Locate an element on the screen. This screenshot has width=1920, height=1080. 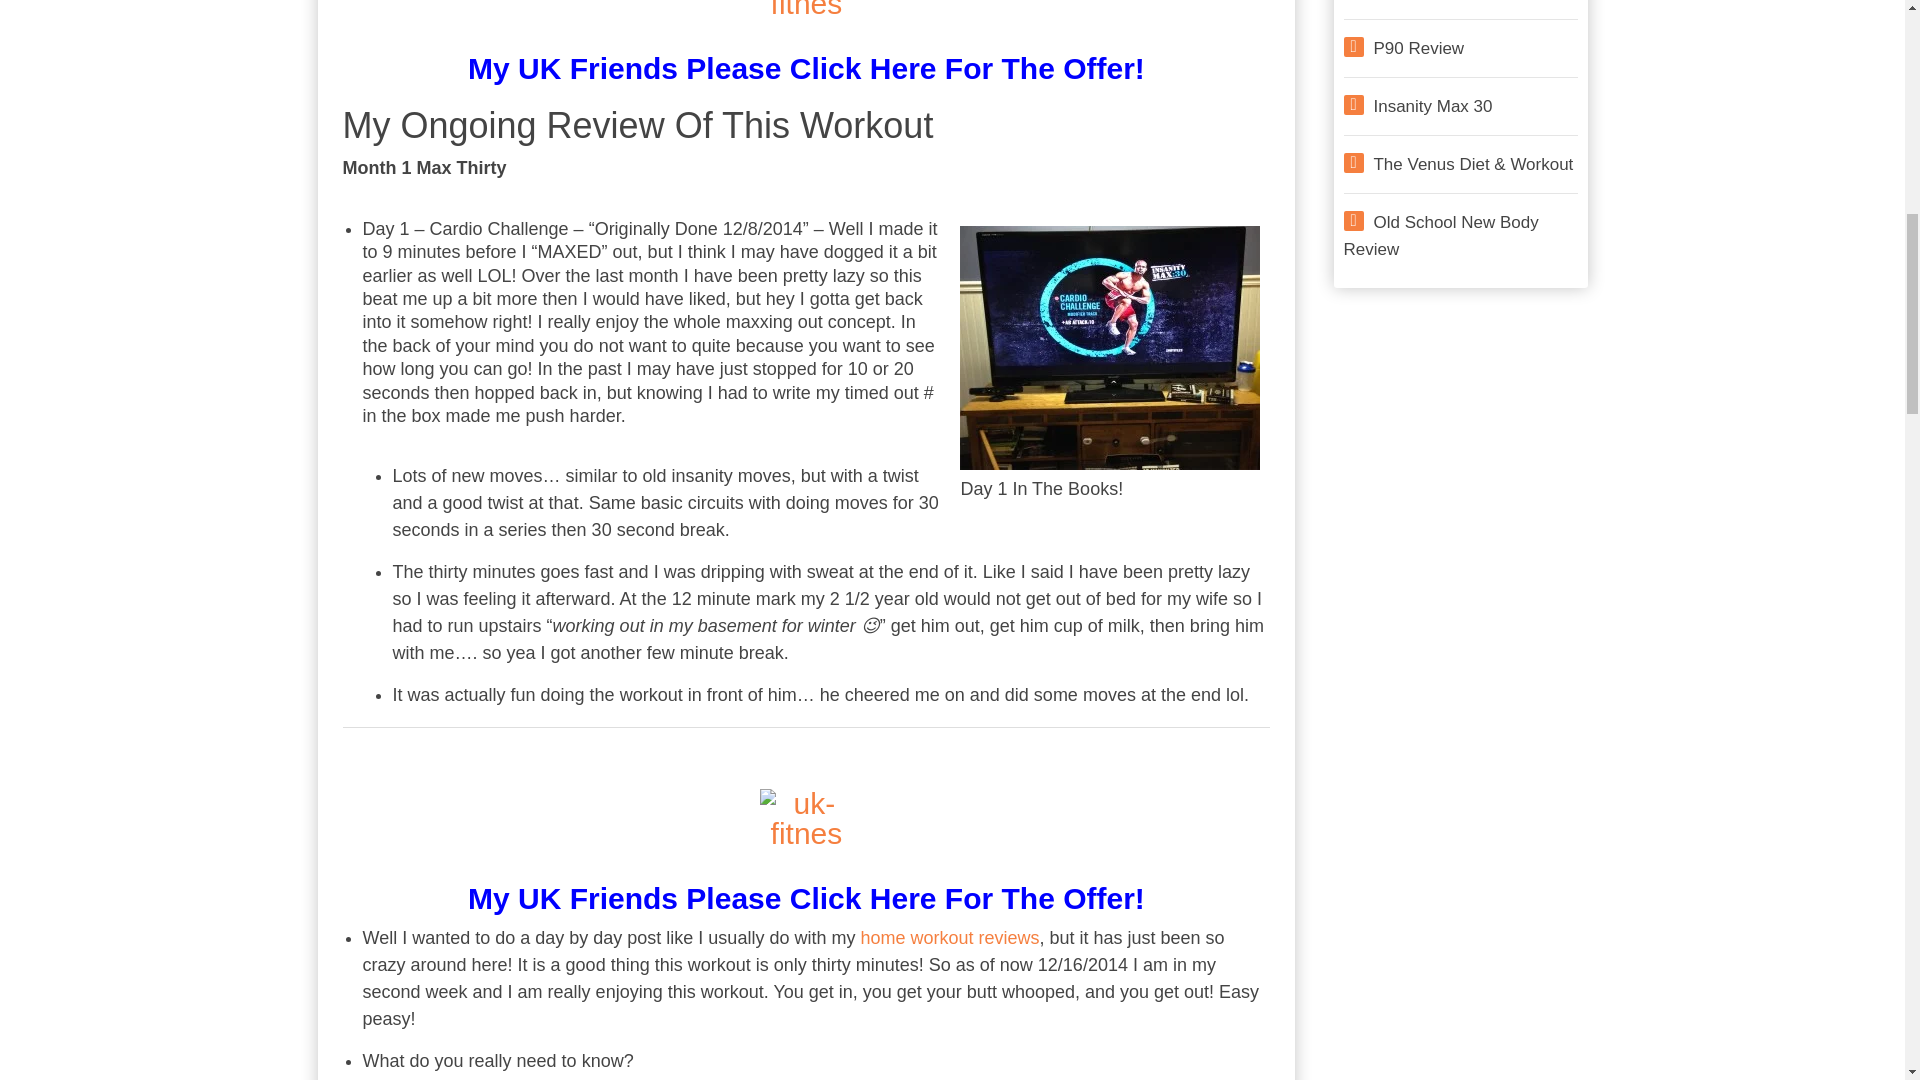
My UK Friends Please Click Here For The Offer! is located at coordinates (805, 872).